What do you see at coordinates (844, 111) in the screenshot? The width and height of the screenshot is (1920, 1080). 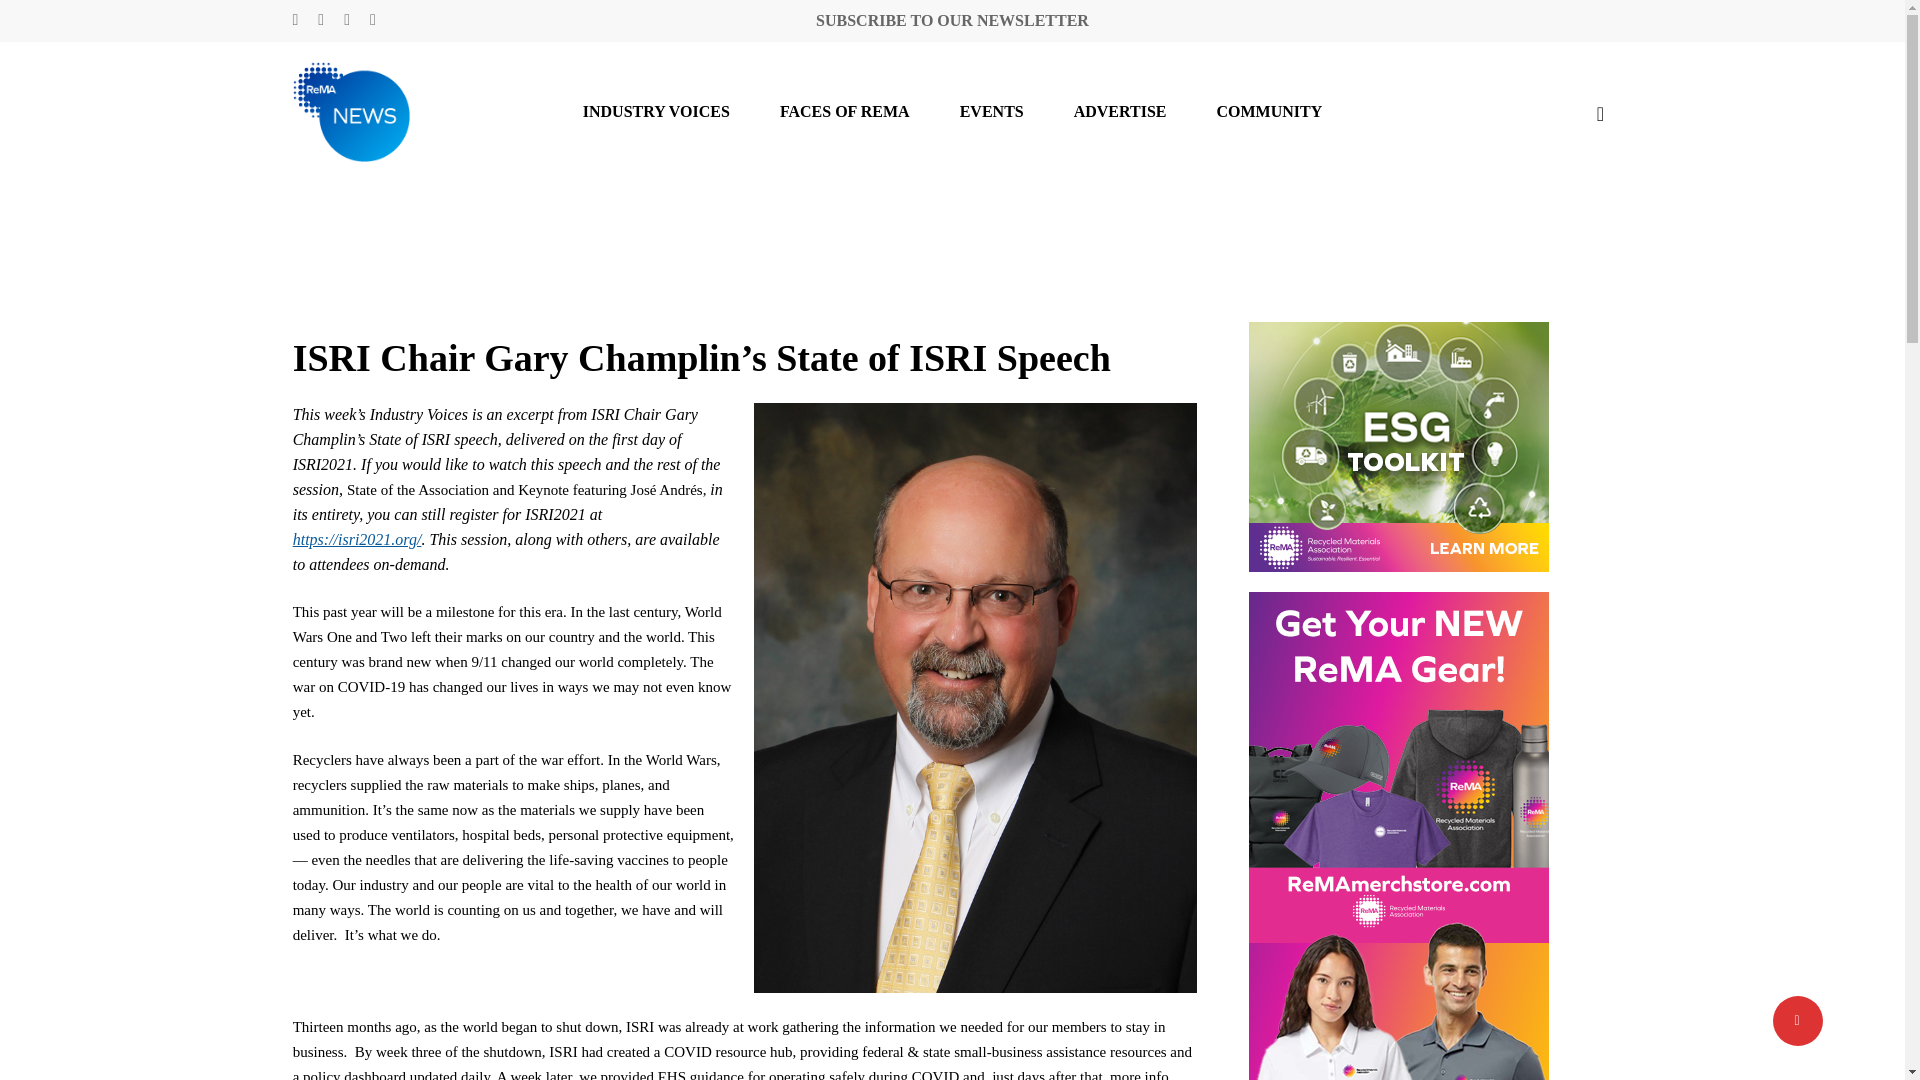 I see `FACES OF REMA` at bounding box center [844, 111].